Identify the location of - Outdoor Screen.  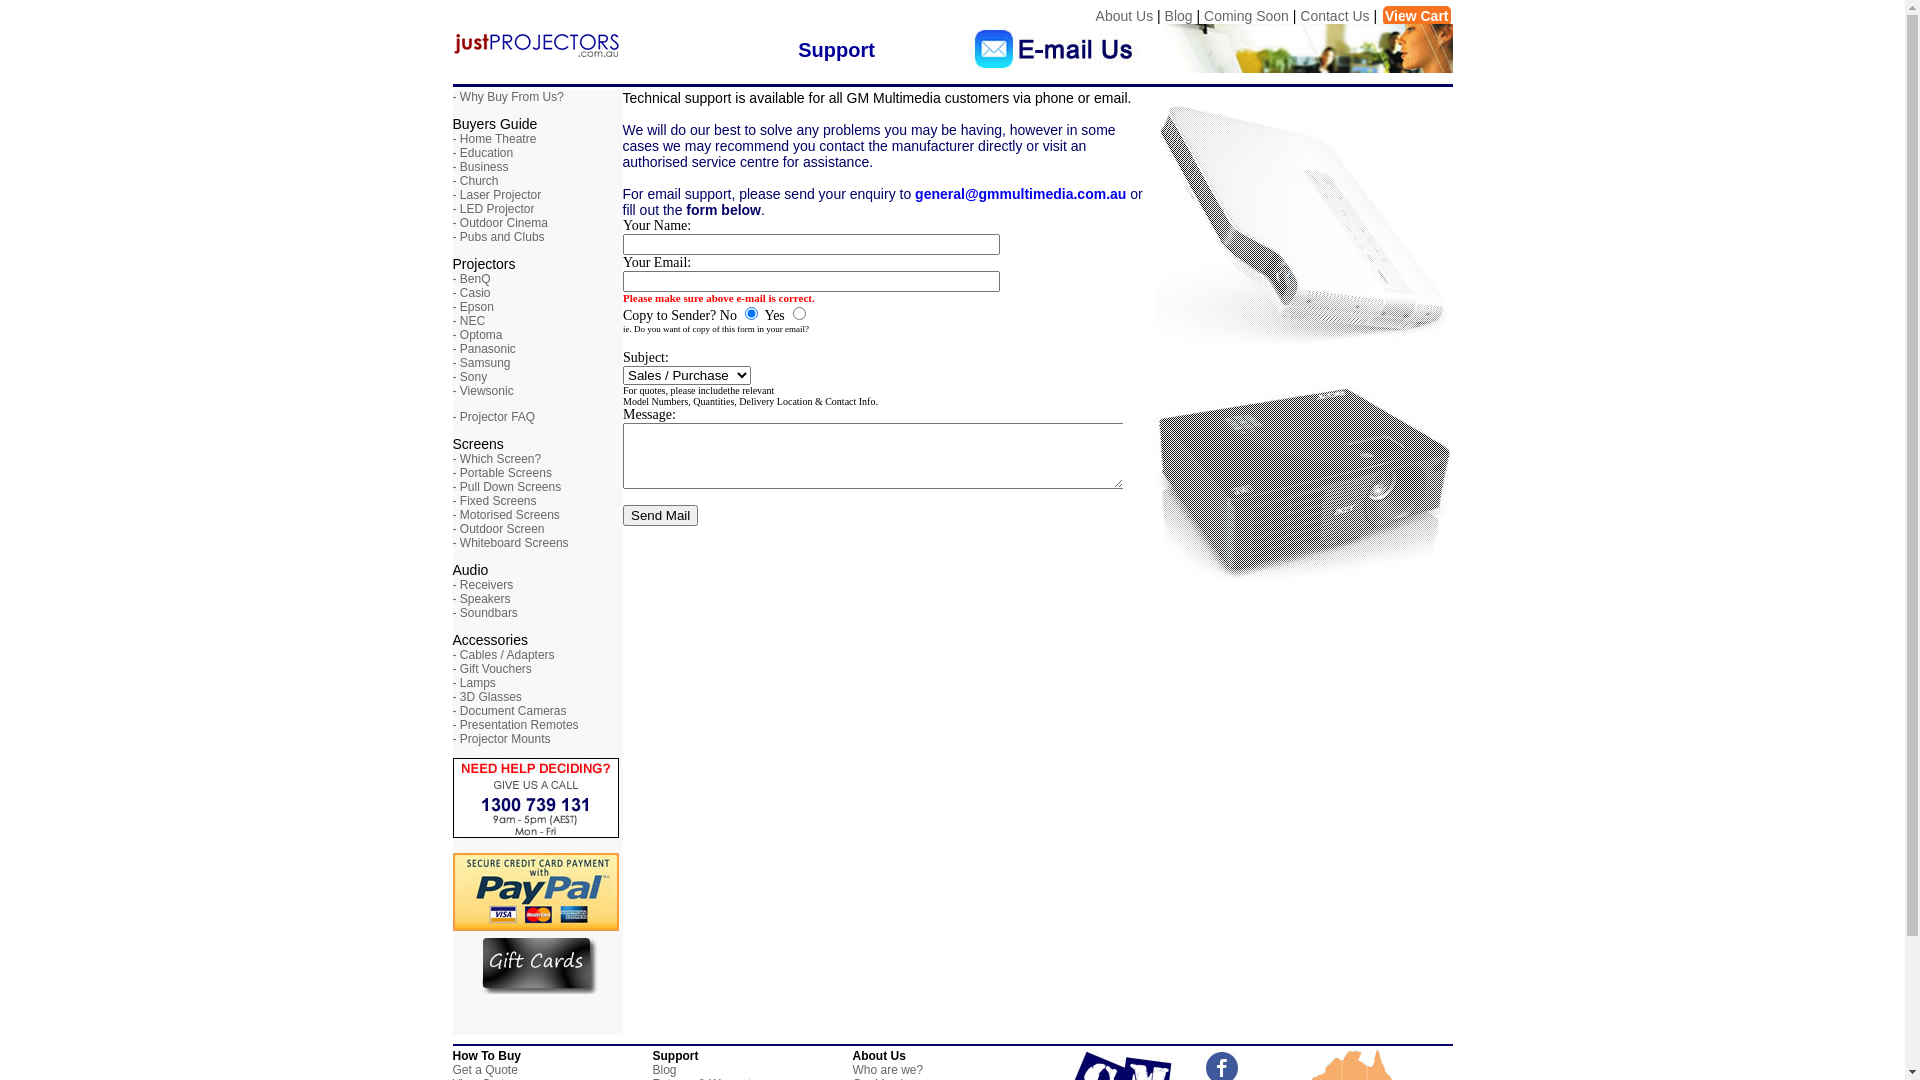
(498, 529).